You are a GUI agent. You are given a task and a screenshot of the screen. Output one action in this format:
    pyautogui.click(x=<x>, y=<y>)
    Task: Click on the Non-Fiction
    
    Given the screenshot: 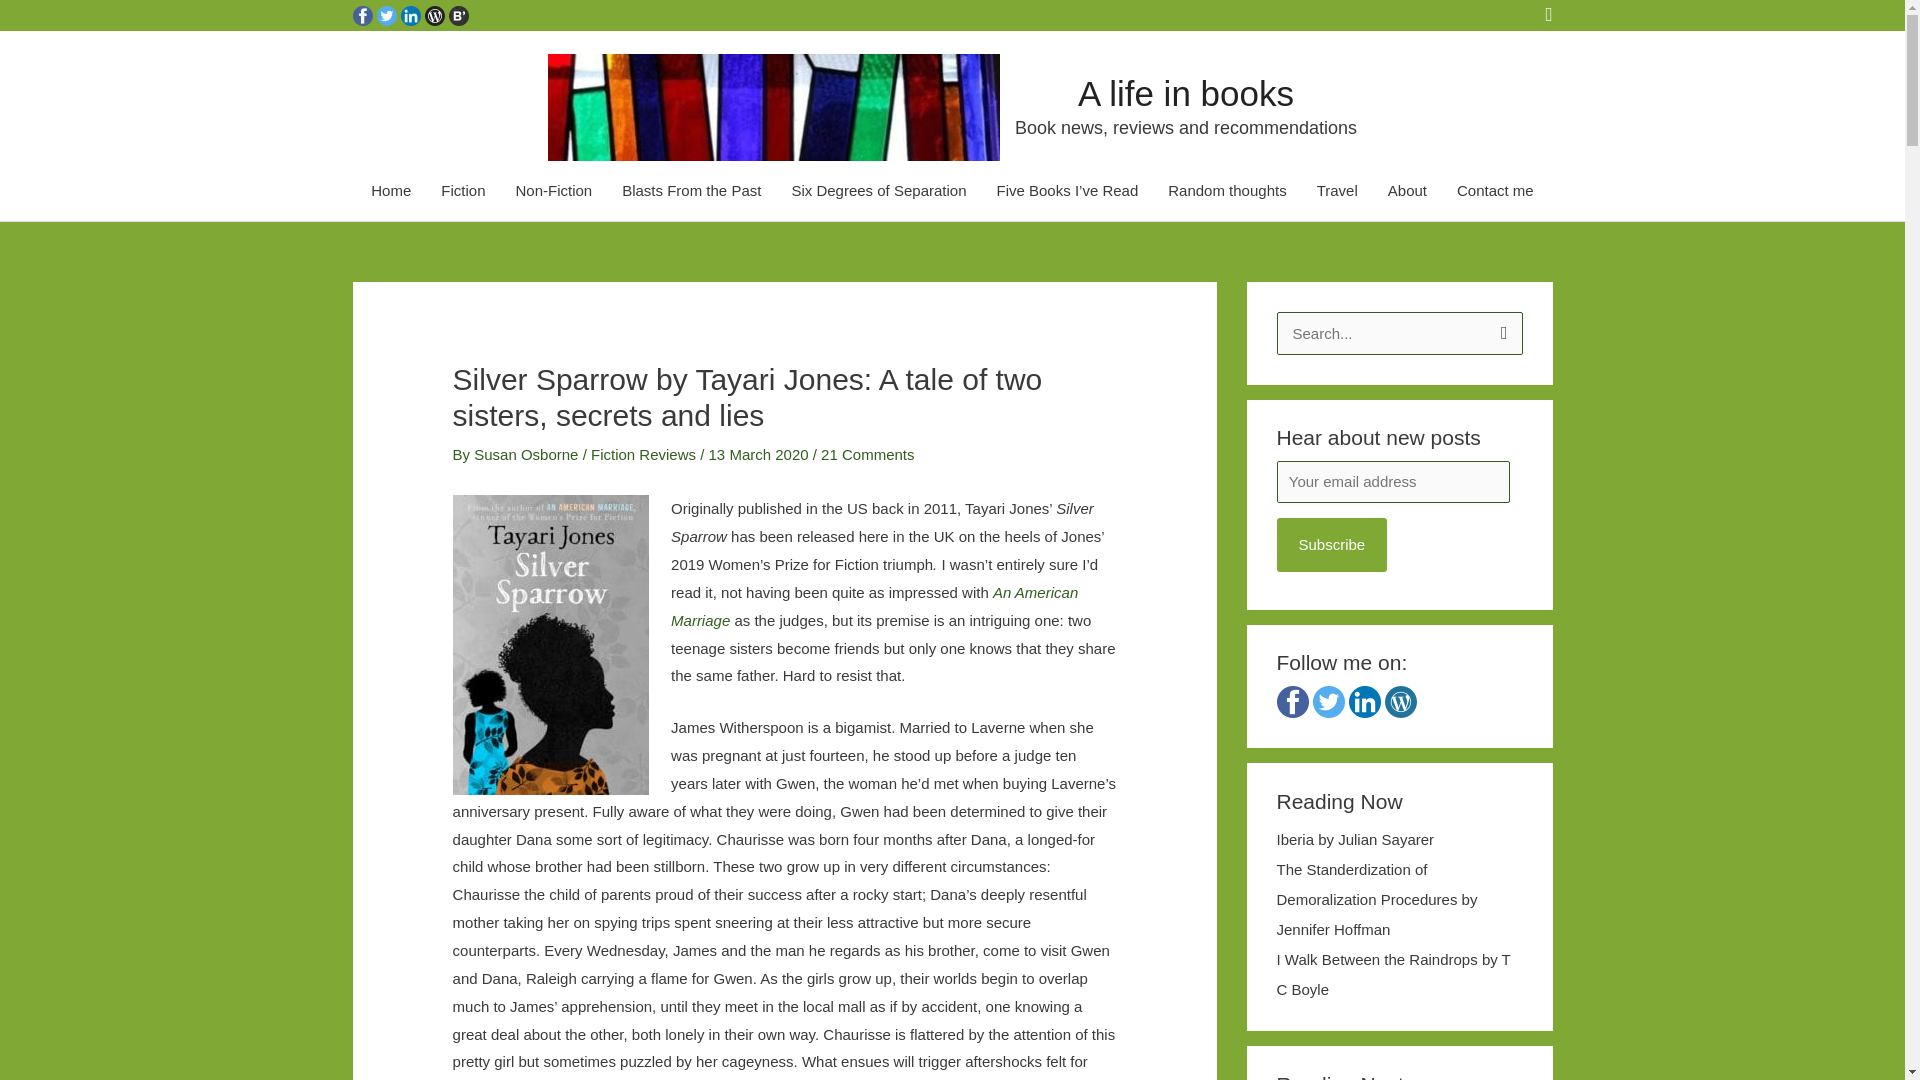 What is the action you would take?
    pyautogui.click(x=552, y=191)
    